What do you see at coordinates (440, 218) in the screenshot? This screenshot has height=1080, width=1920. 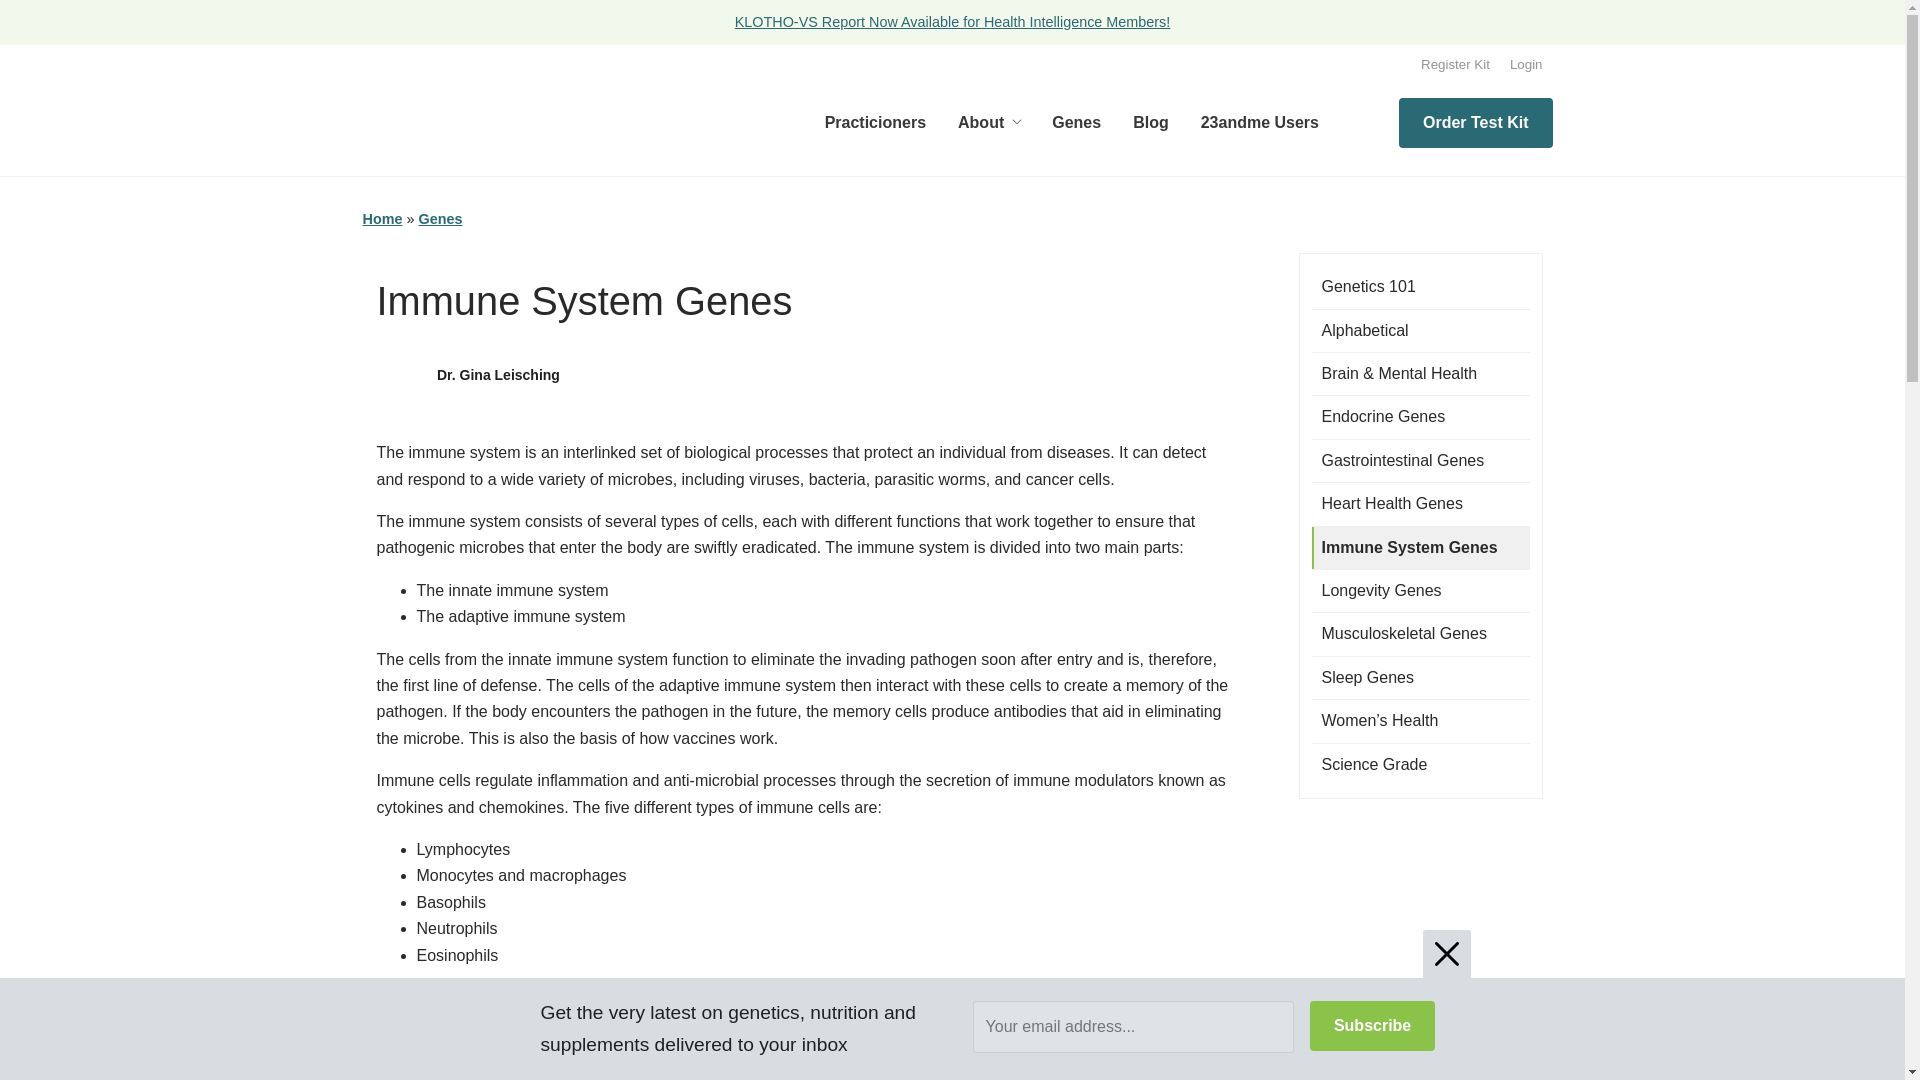 I see `Genes` at bounding box center [440, 218].